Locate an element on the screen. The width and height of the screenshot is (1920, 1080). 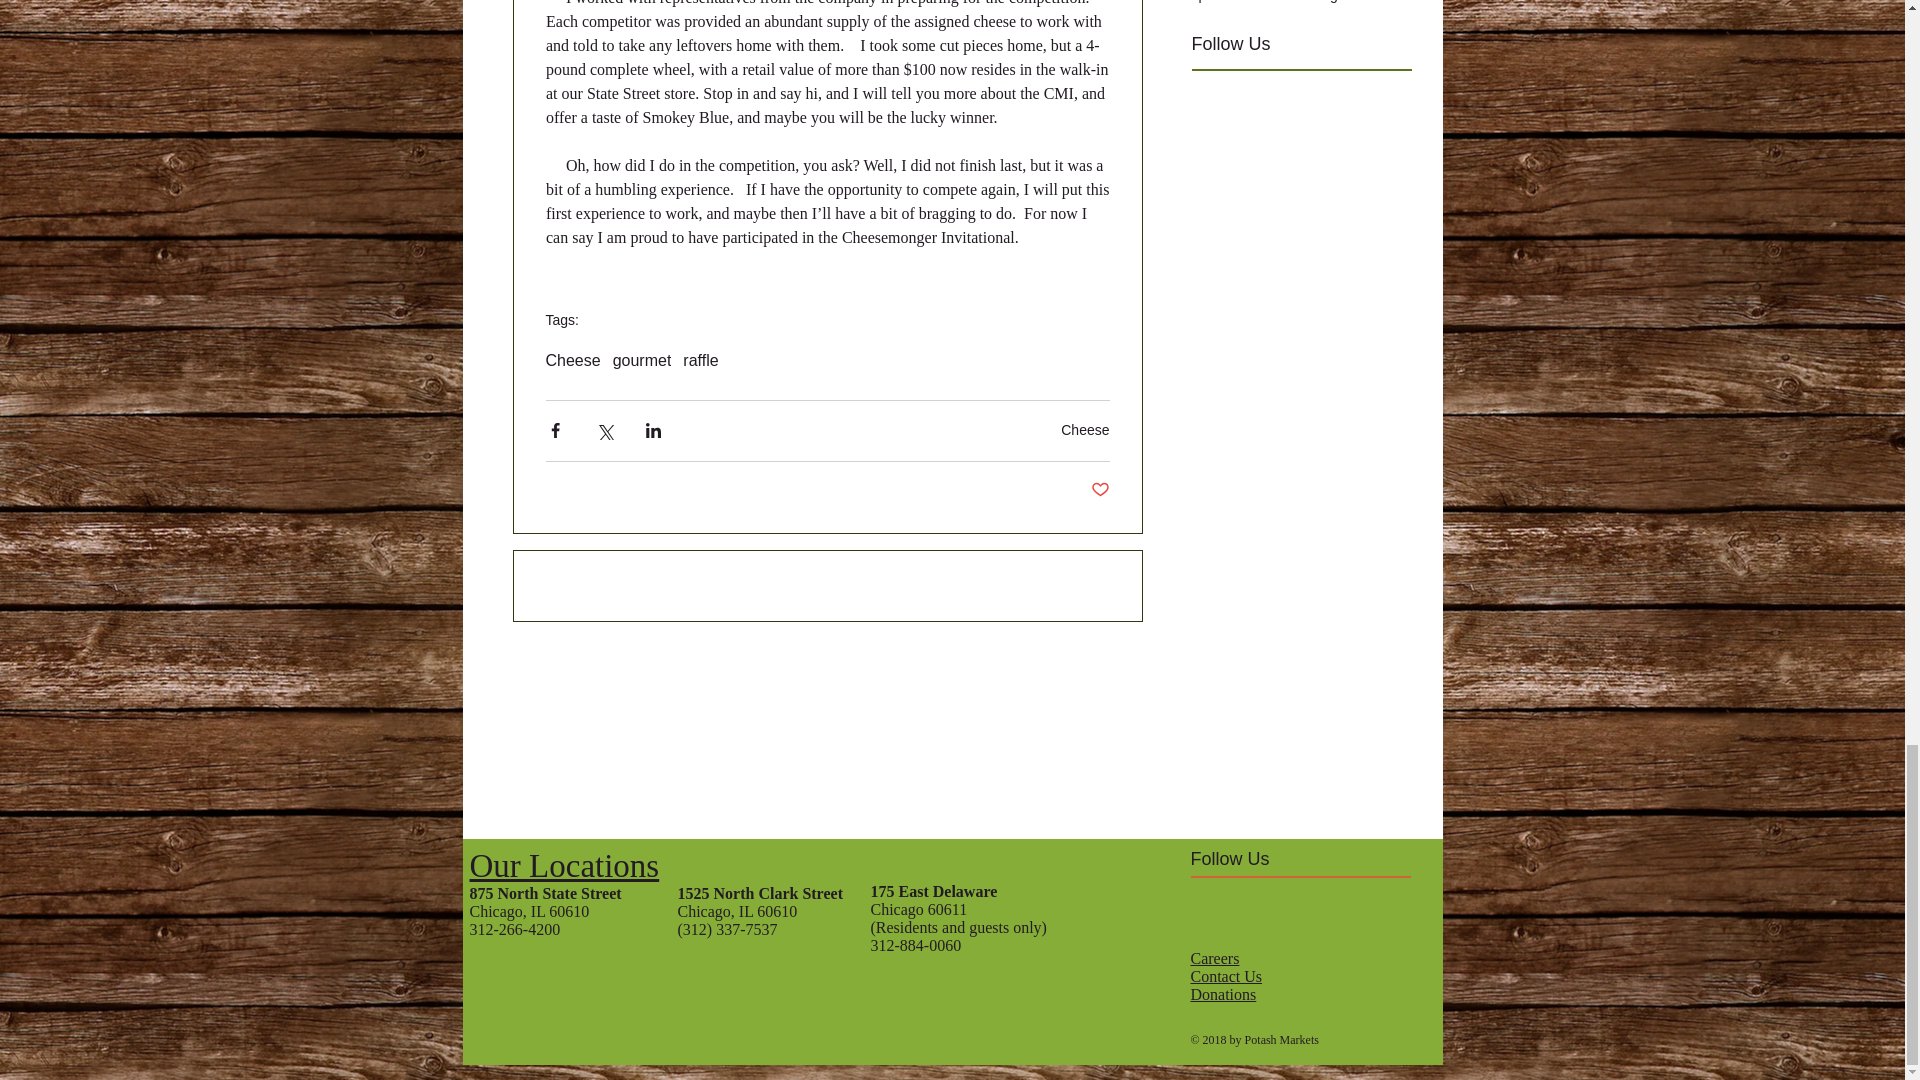
raffle is located at coordinates (700, 361).